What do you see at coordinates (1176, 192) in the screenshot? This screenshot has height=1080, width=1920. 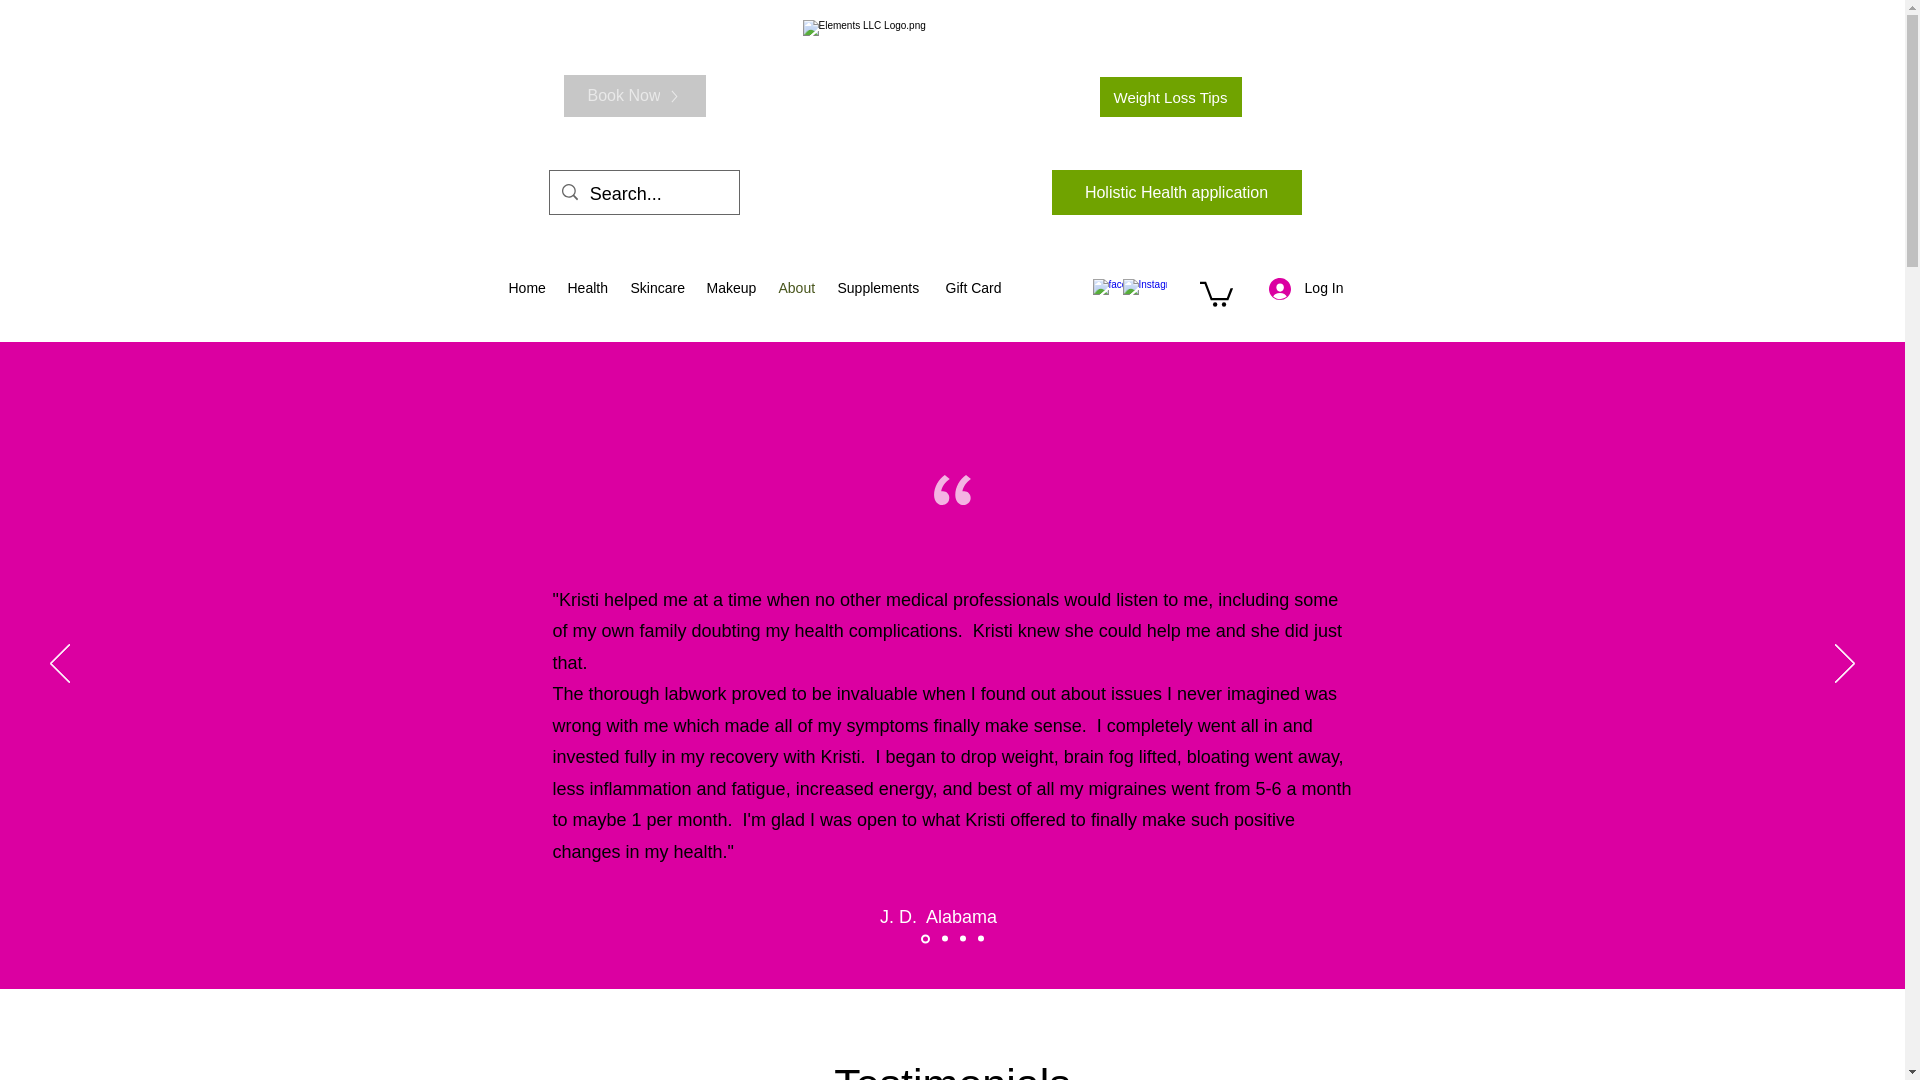 I see `Holistic Health application` at bounding box center [1176, 192].